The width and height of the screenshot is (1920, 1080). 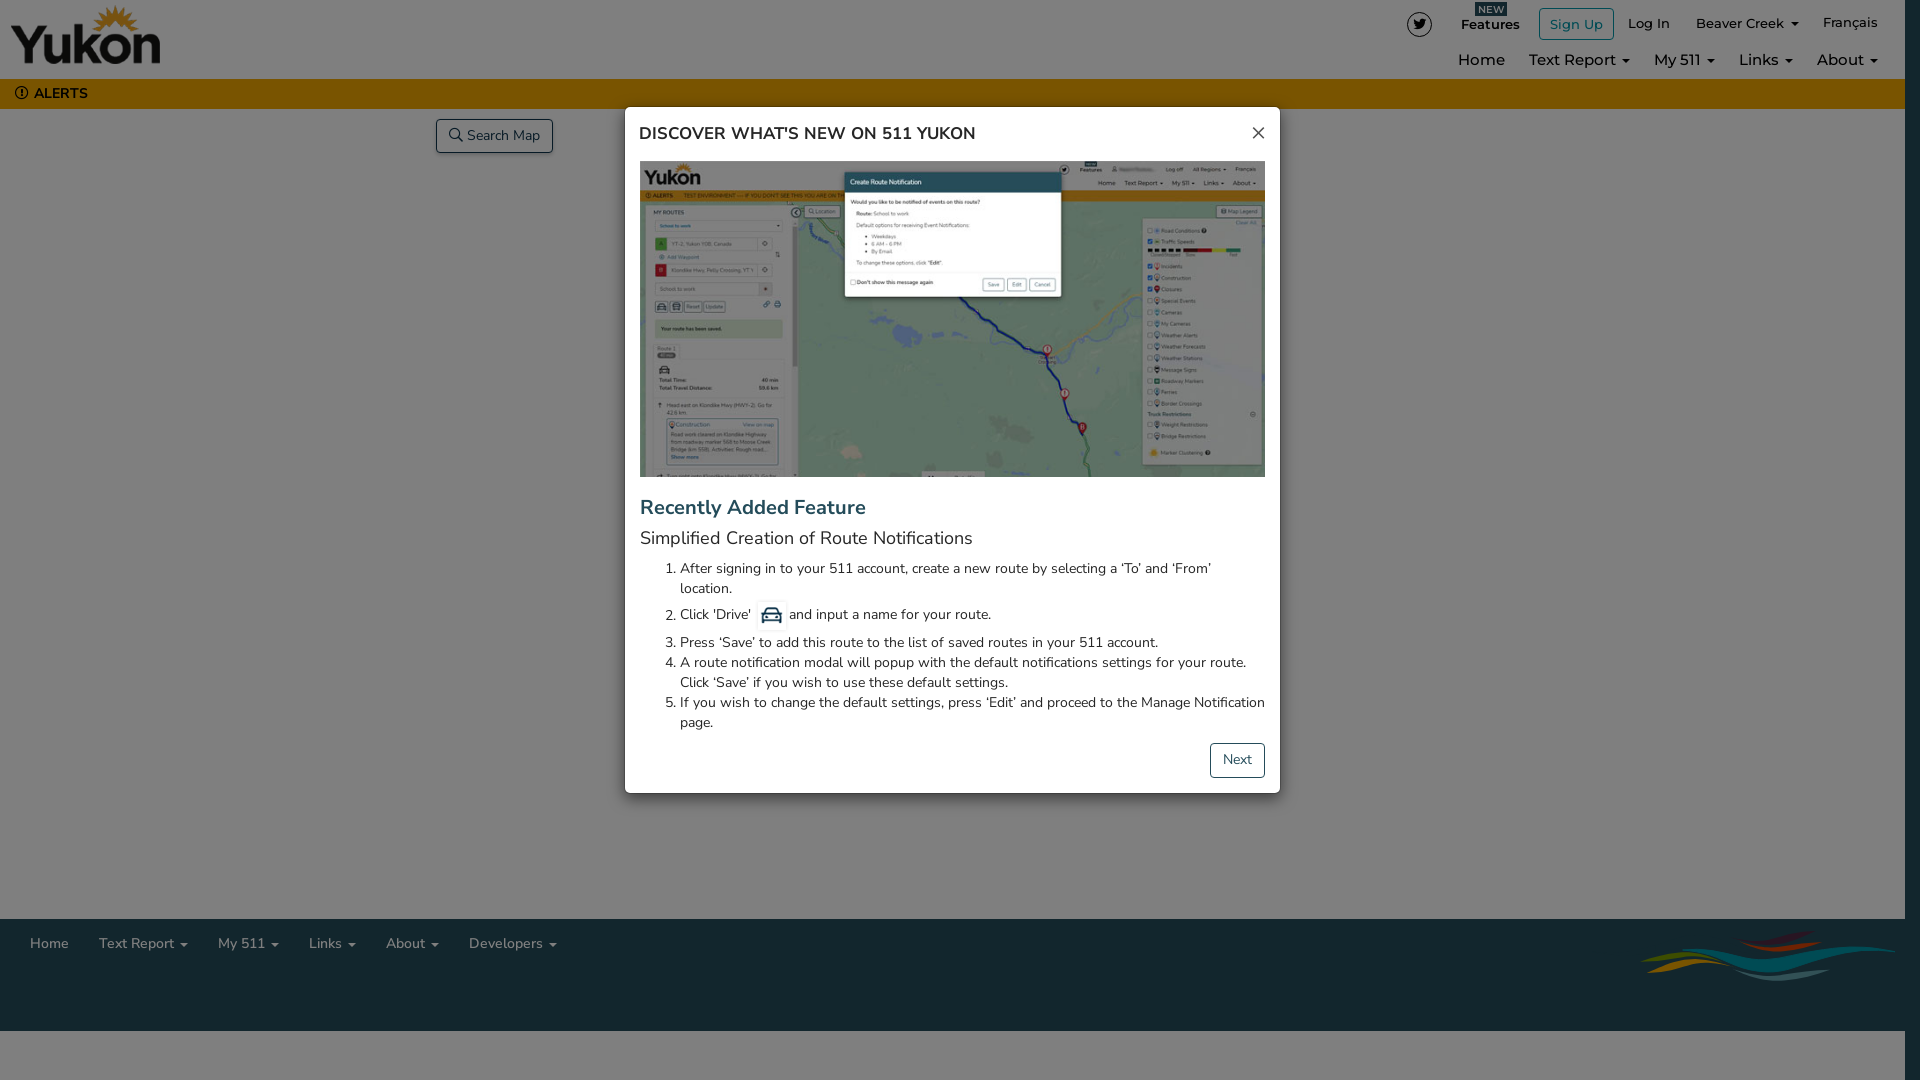 I want to click on Developers, so click(x=513, y=942).